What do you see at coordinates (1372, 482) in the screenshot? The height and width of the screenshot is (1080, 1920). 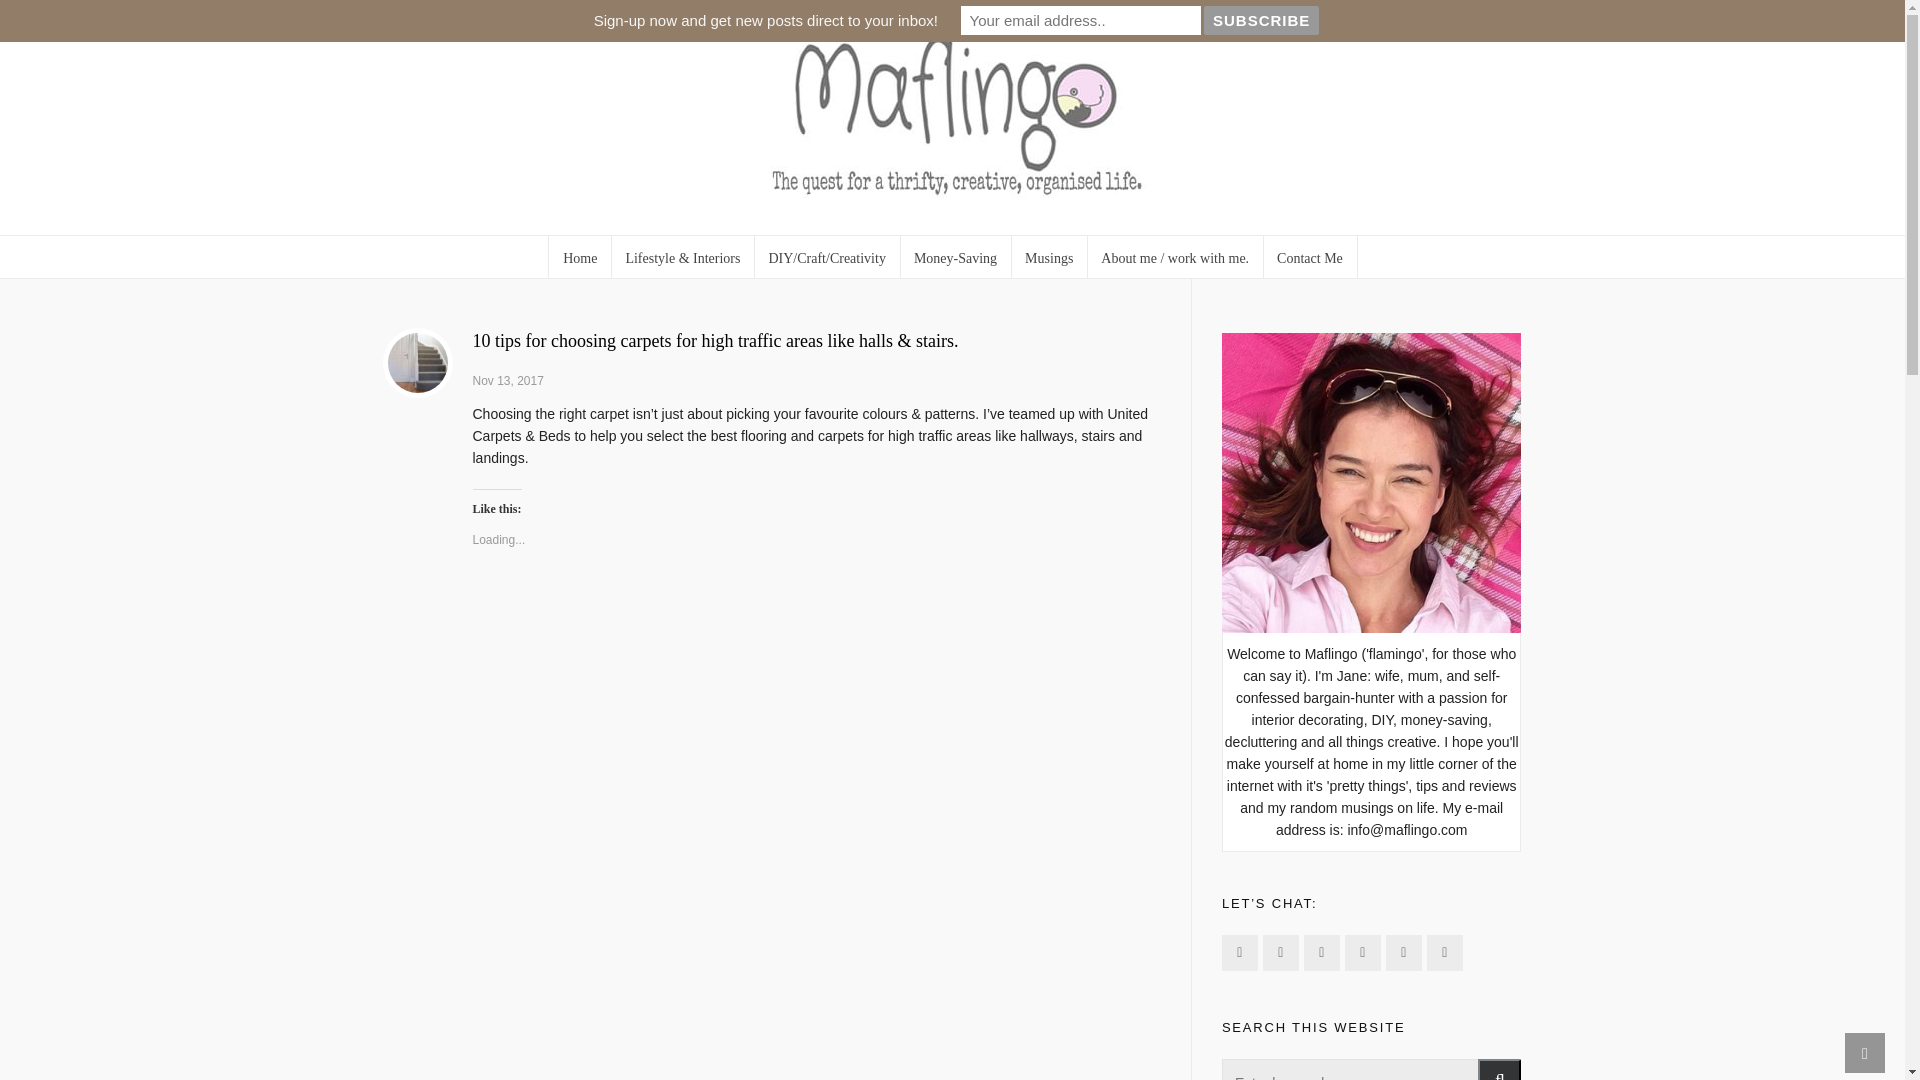 I see `Jane Taylor Profile Picture` at bounding box center [1372, 482].